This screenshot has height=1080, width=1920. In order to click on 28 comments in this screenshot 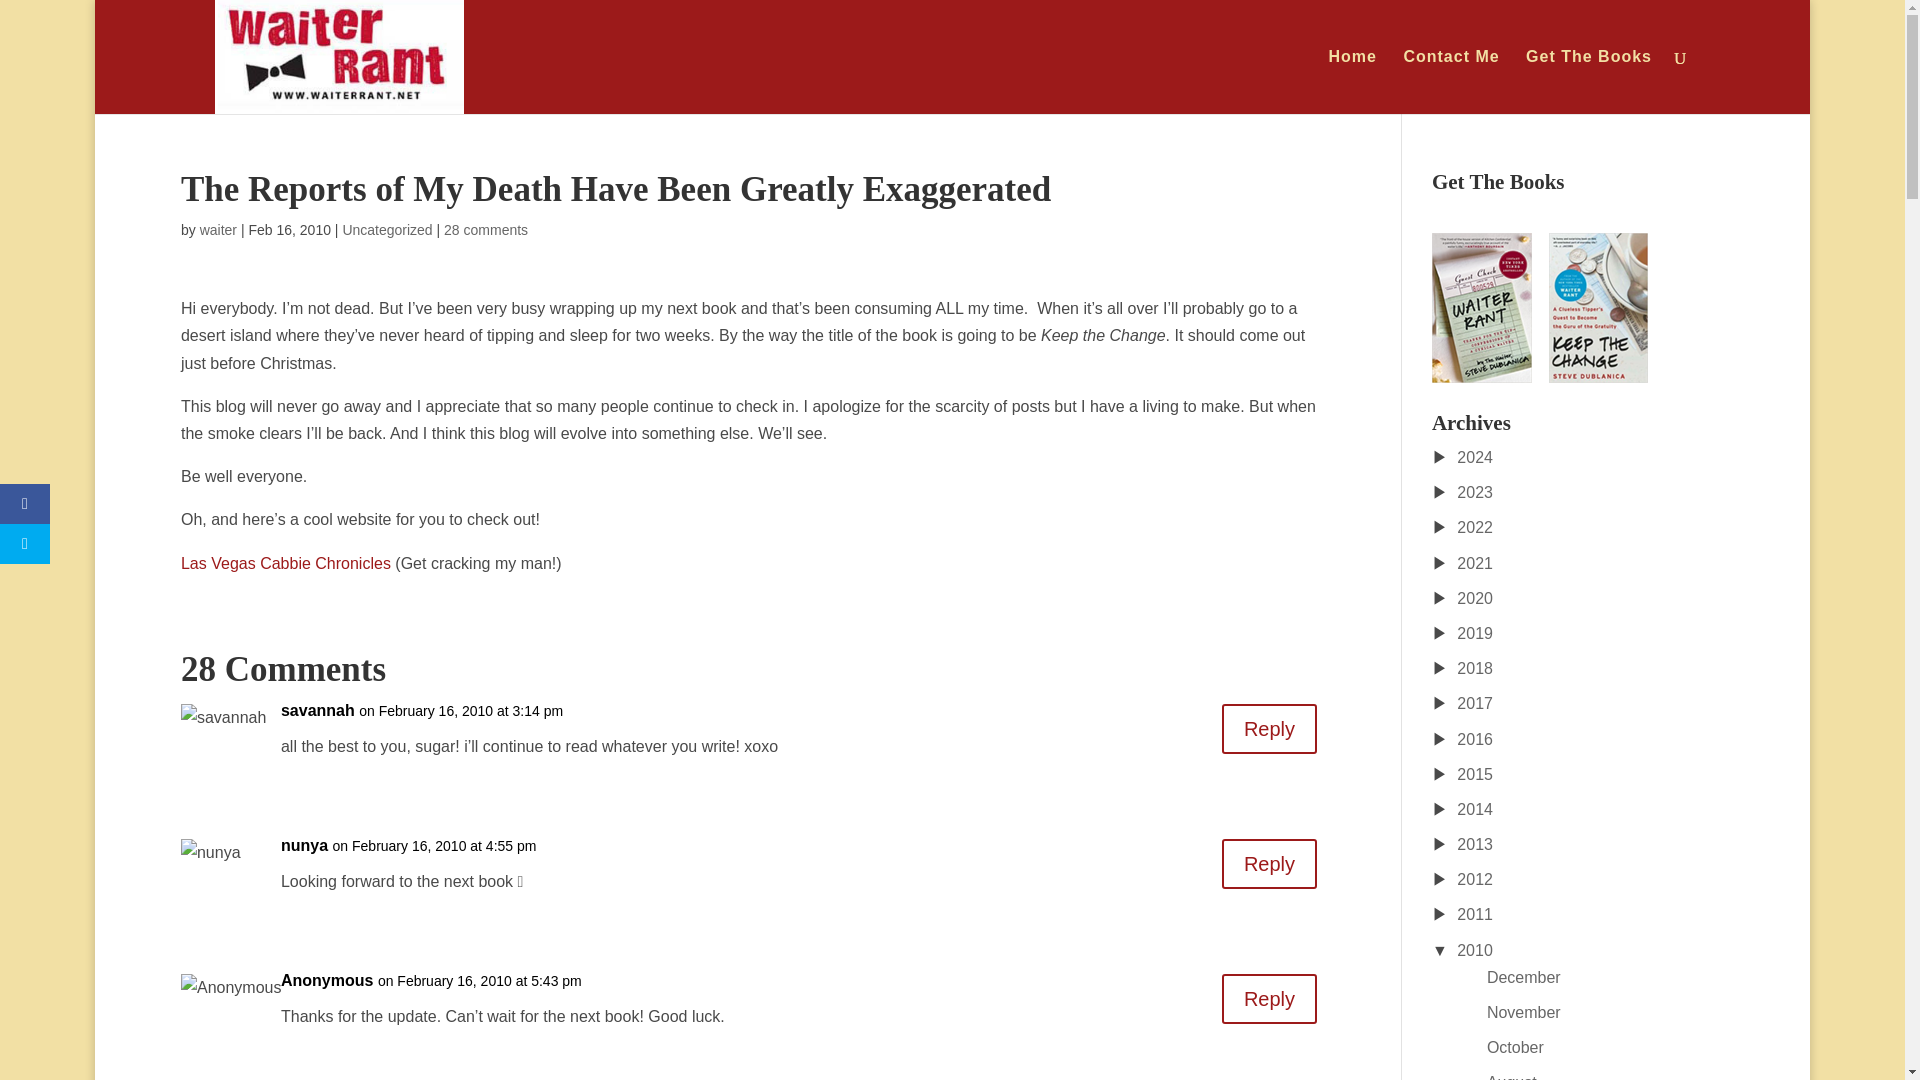, I will do `click(486, 230)`.